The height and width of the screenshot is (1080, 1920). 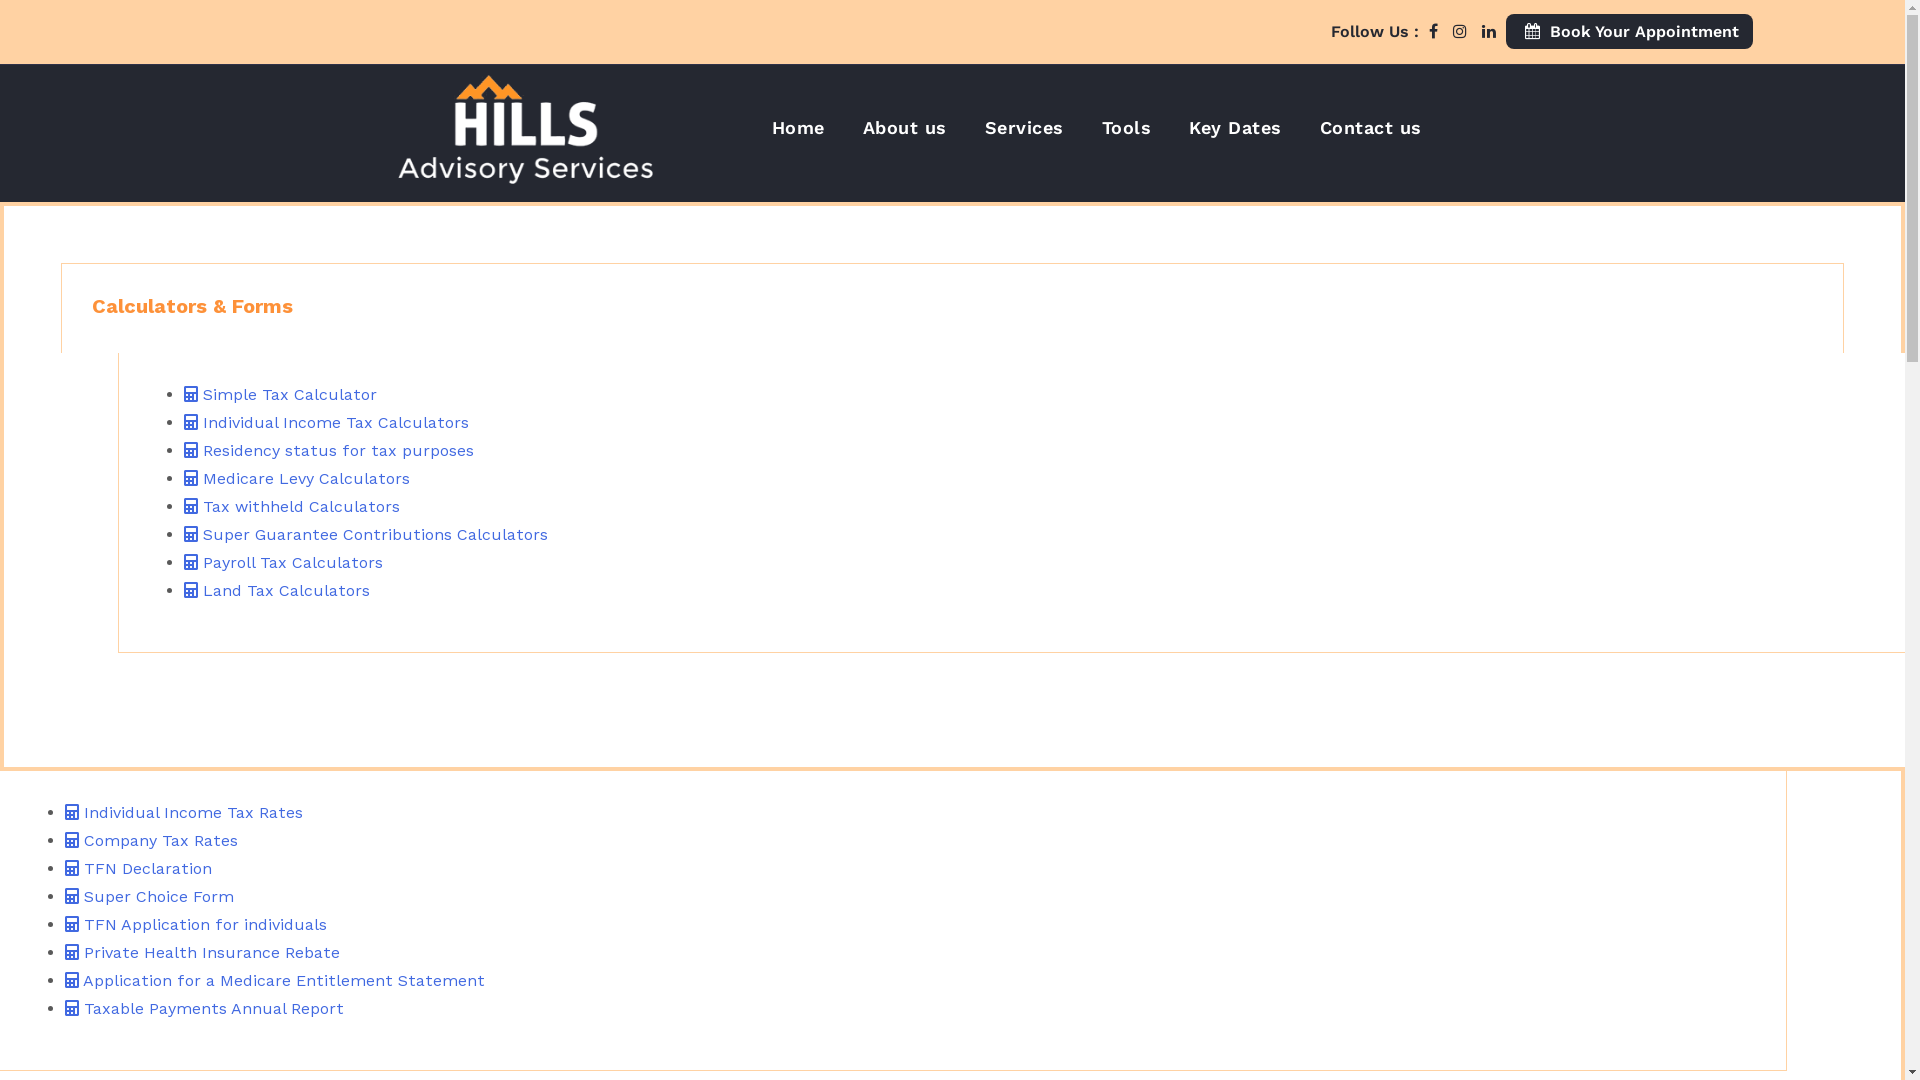 I want to click on Super Guarantee Contributions Calculators, so click(x=366, y=534).